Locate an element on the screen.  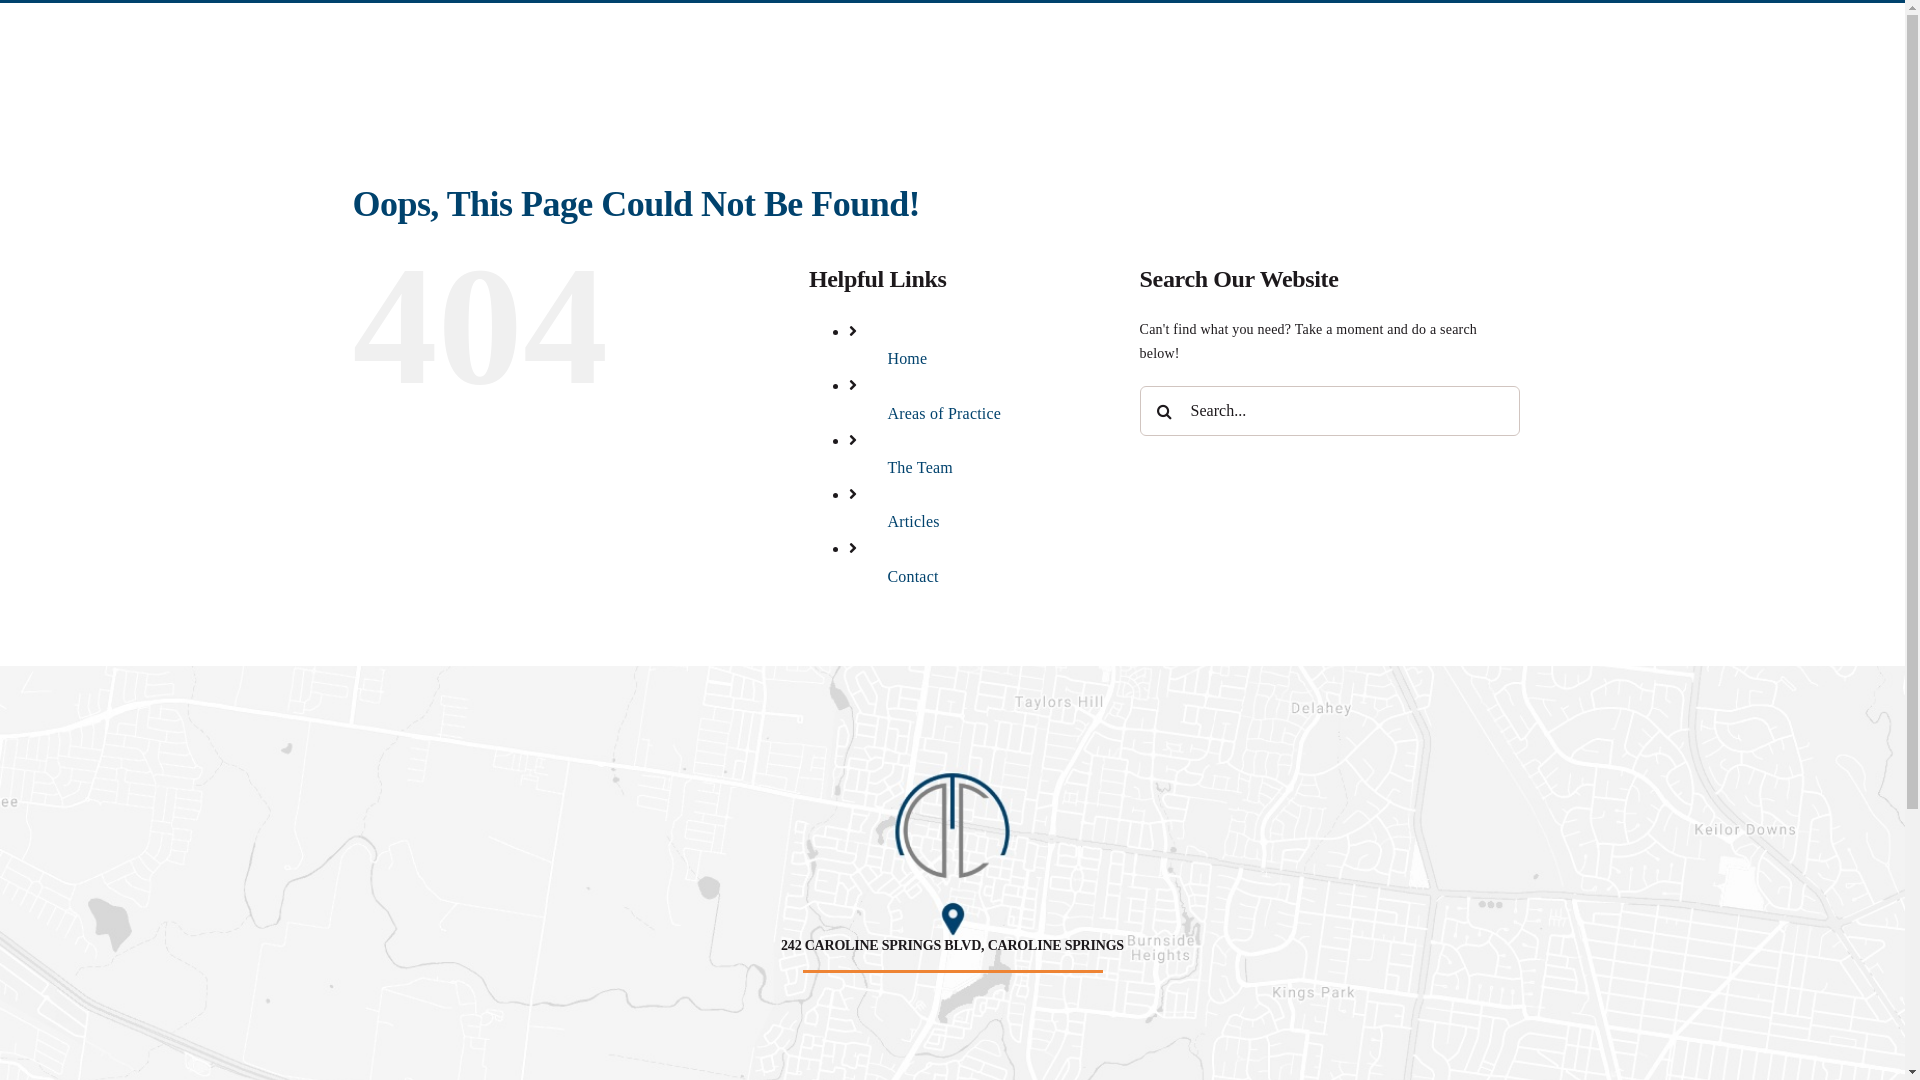
Home is located at coordinates (907, 358).